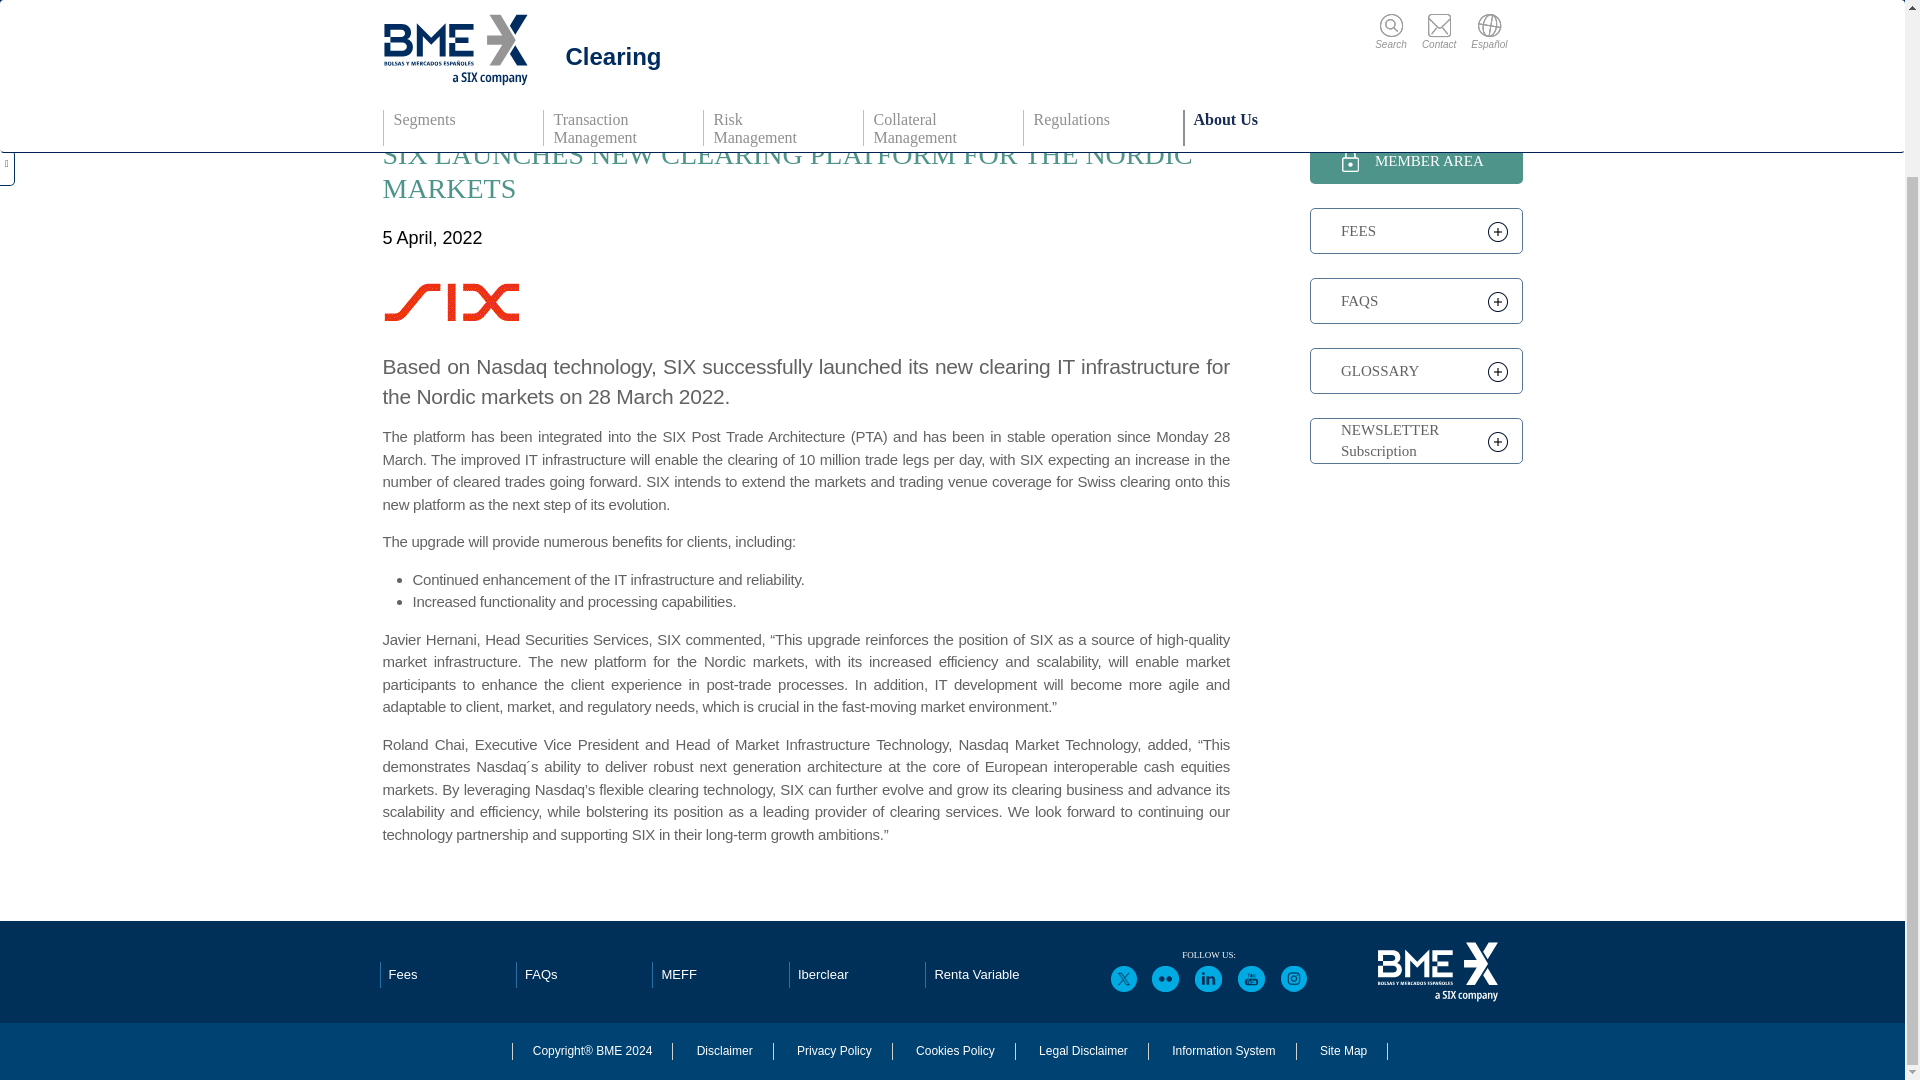 Image resolution: width=1920 pixels, height=1080 pixels. What do you see at coordinates (1124, 978) in the screenshot?
I see `Twitter` at bounding box center [1124, 978].